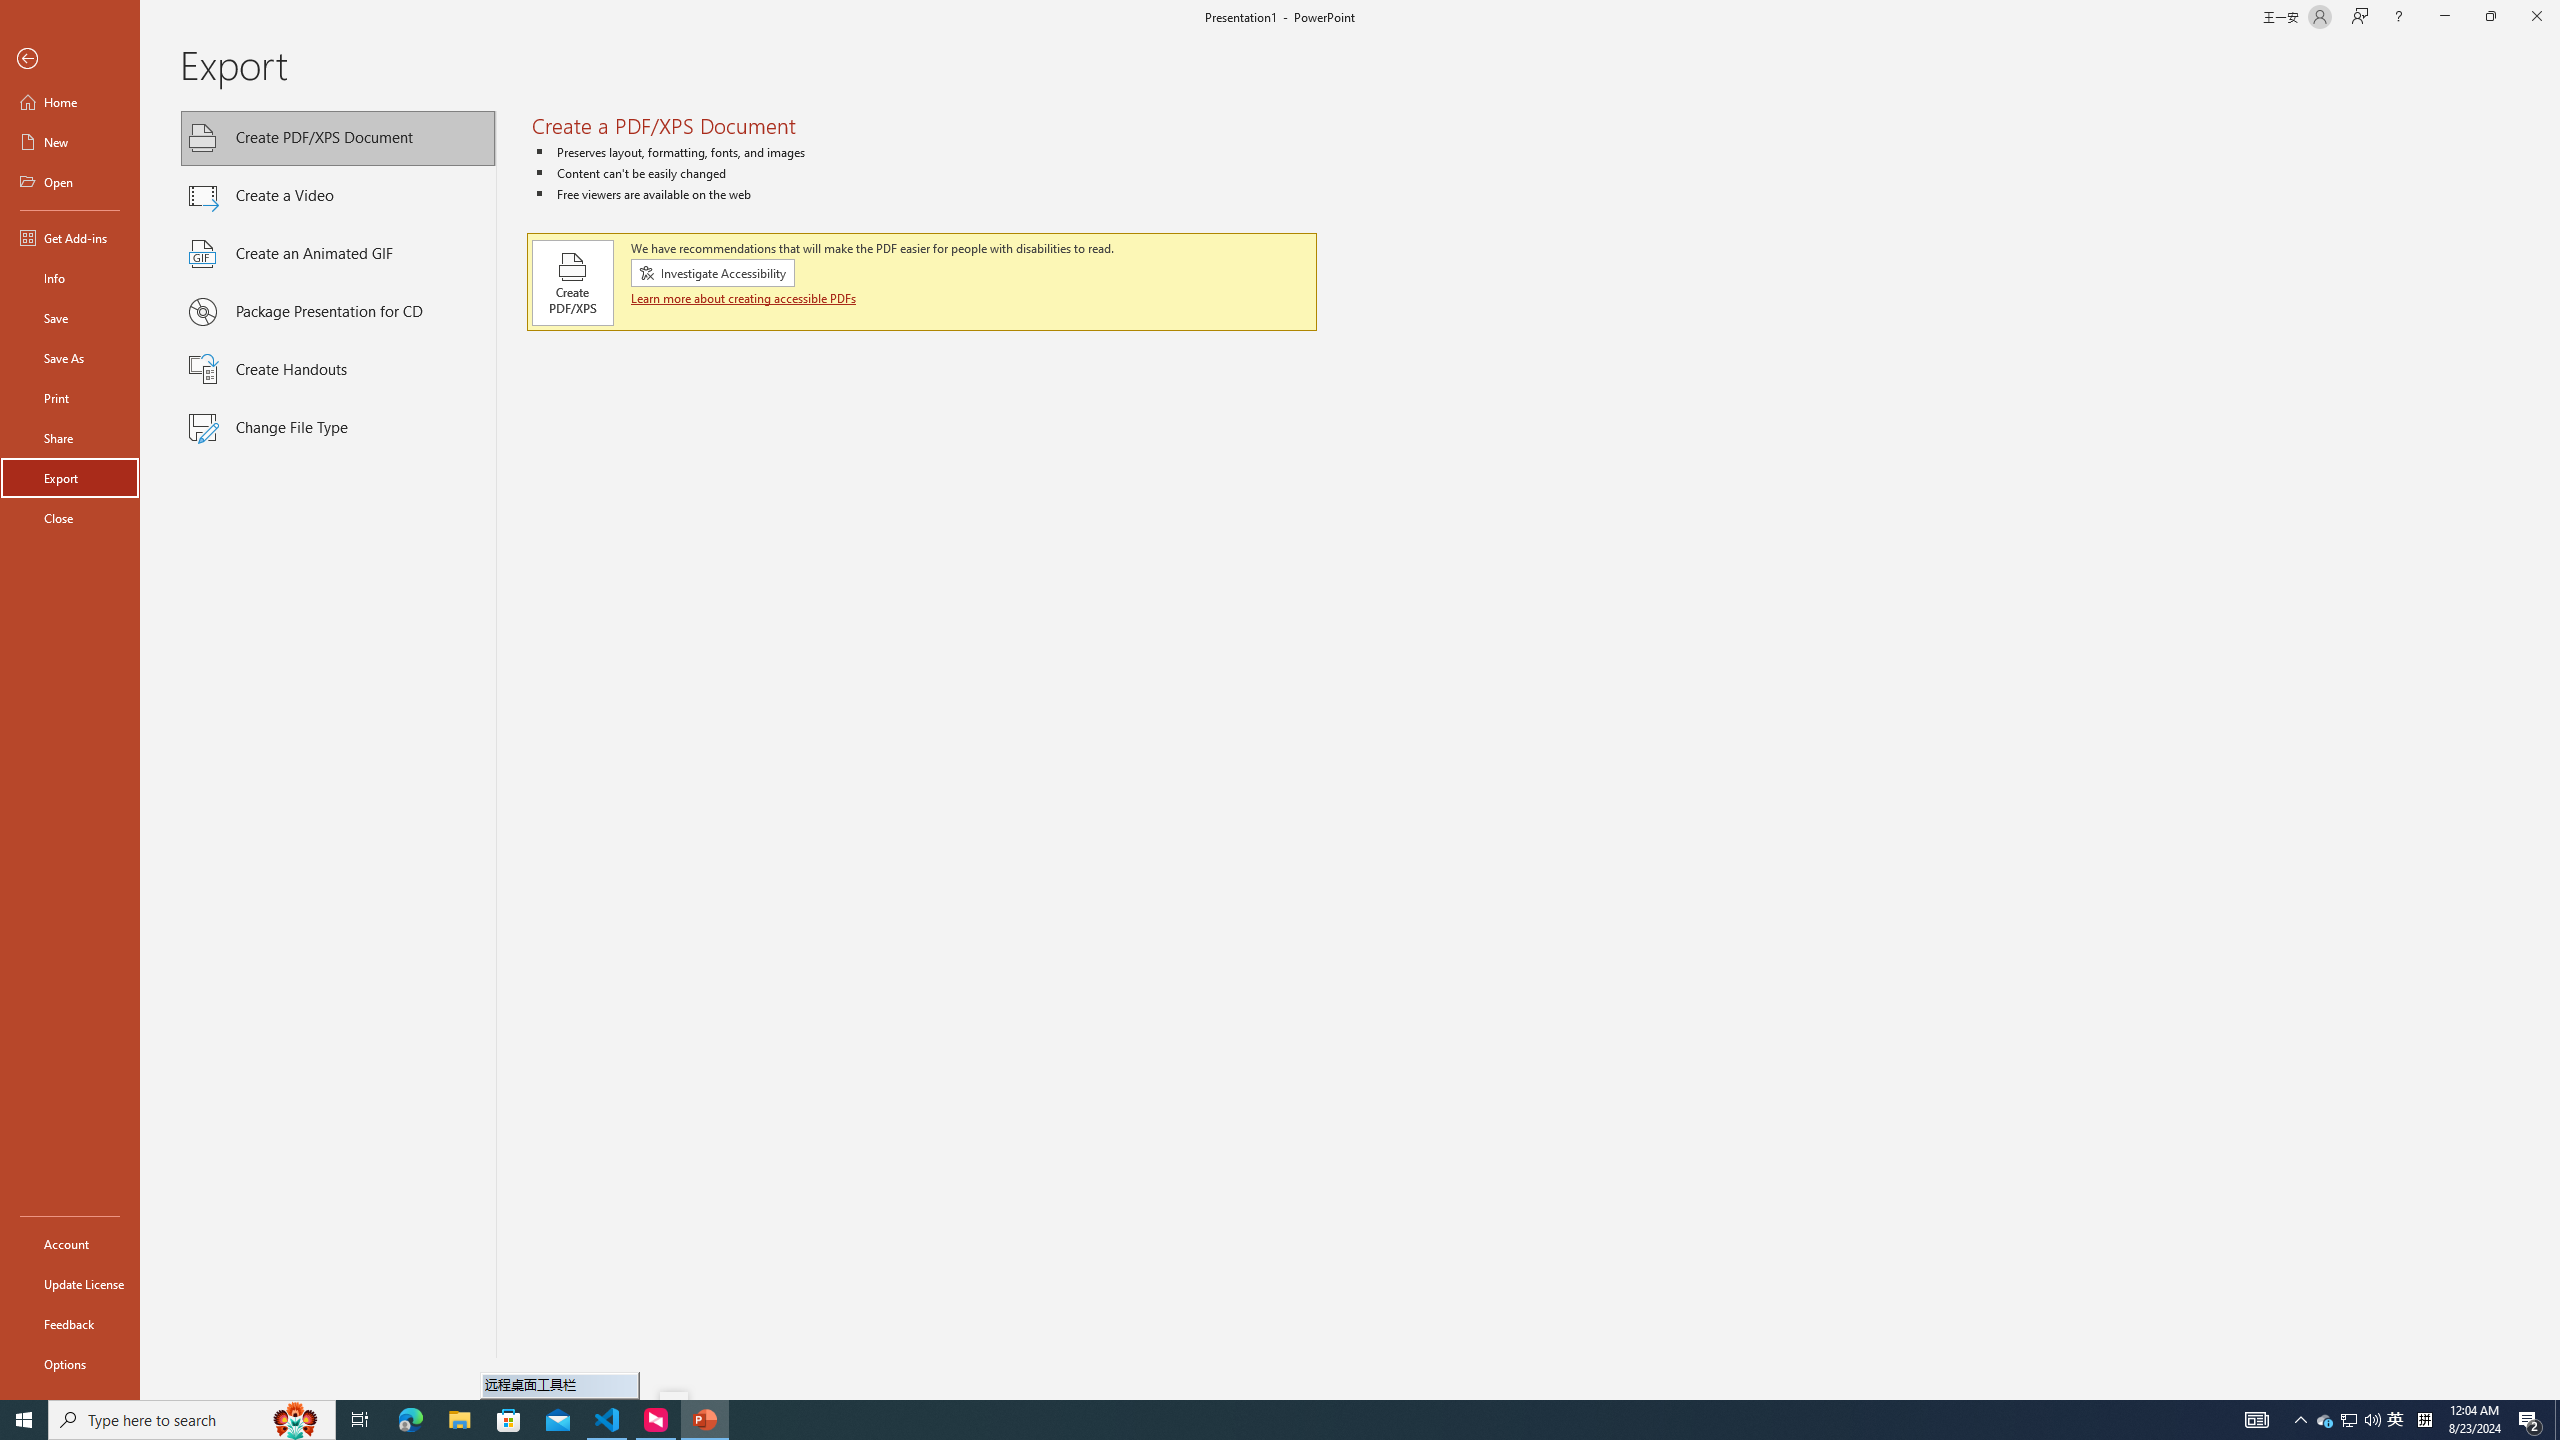 The image size is (2560, 1440). Describe the element at coordinates (338, 196) in the screenshot. I see `Create a Video` at that location.